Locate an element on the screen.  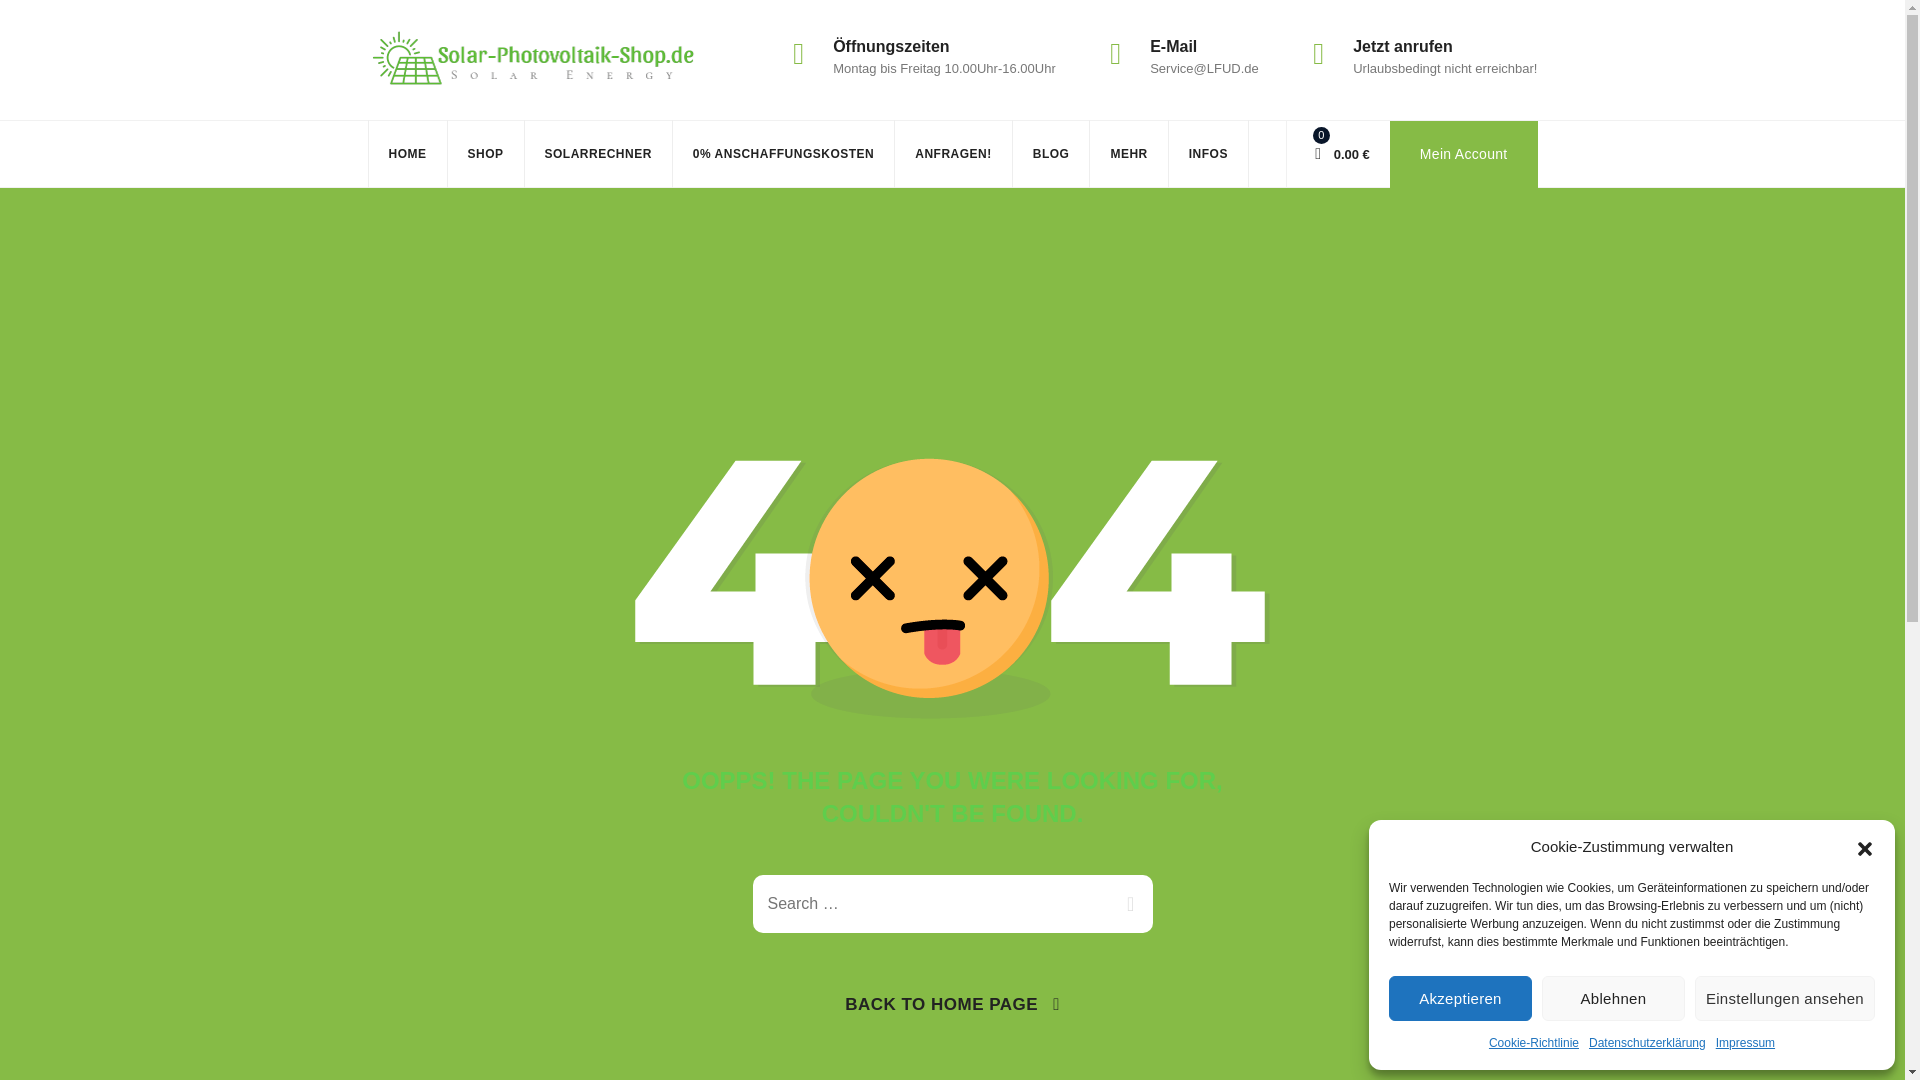
Cookie-Richtlinie is located at coordinates (1534, 1043).